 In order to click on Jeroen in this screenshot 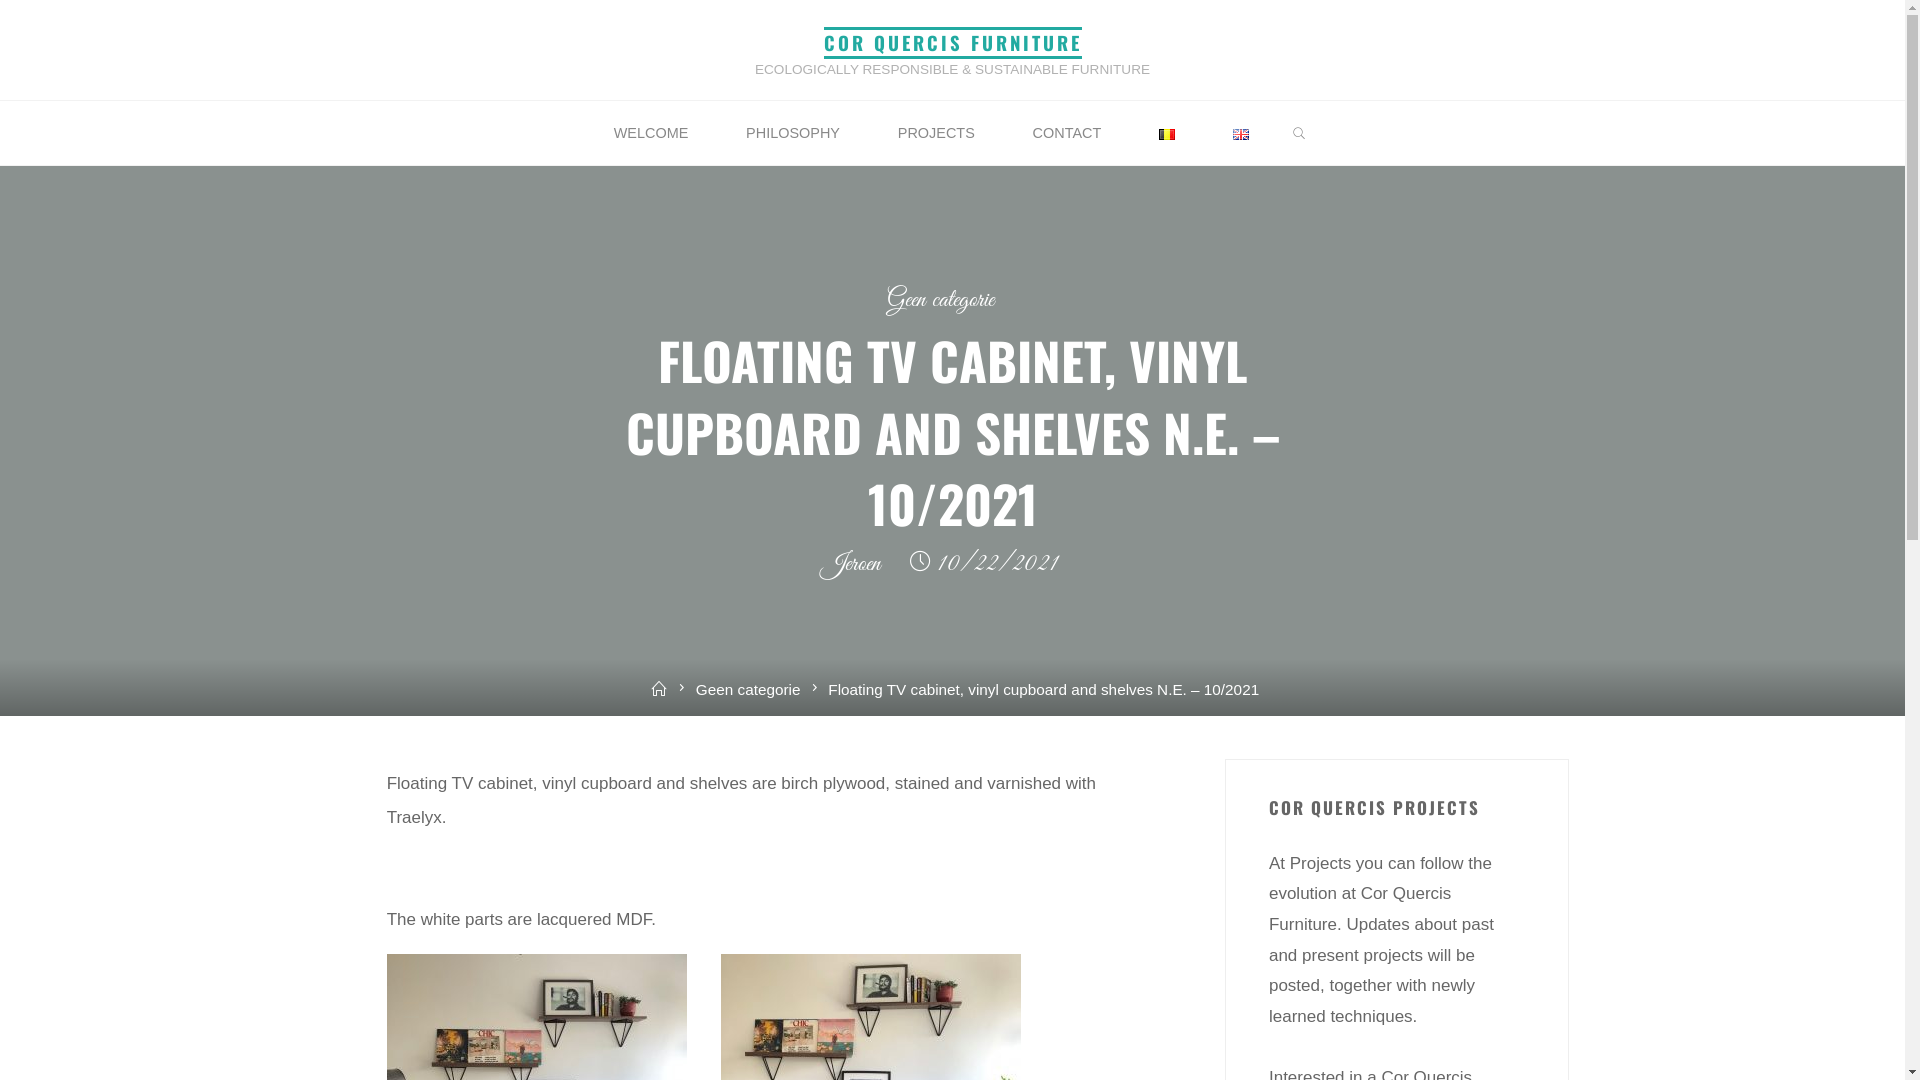, I will do `click(850, 566)`.